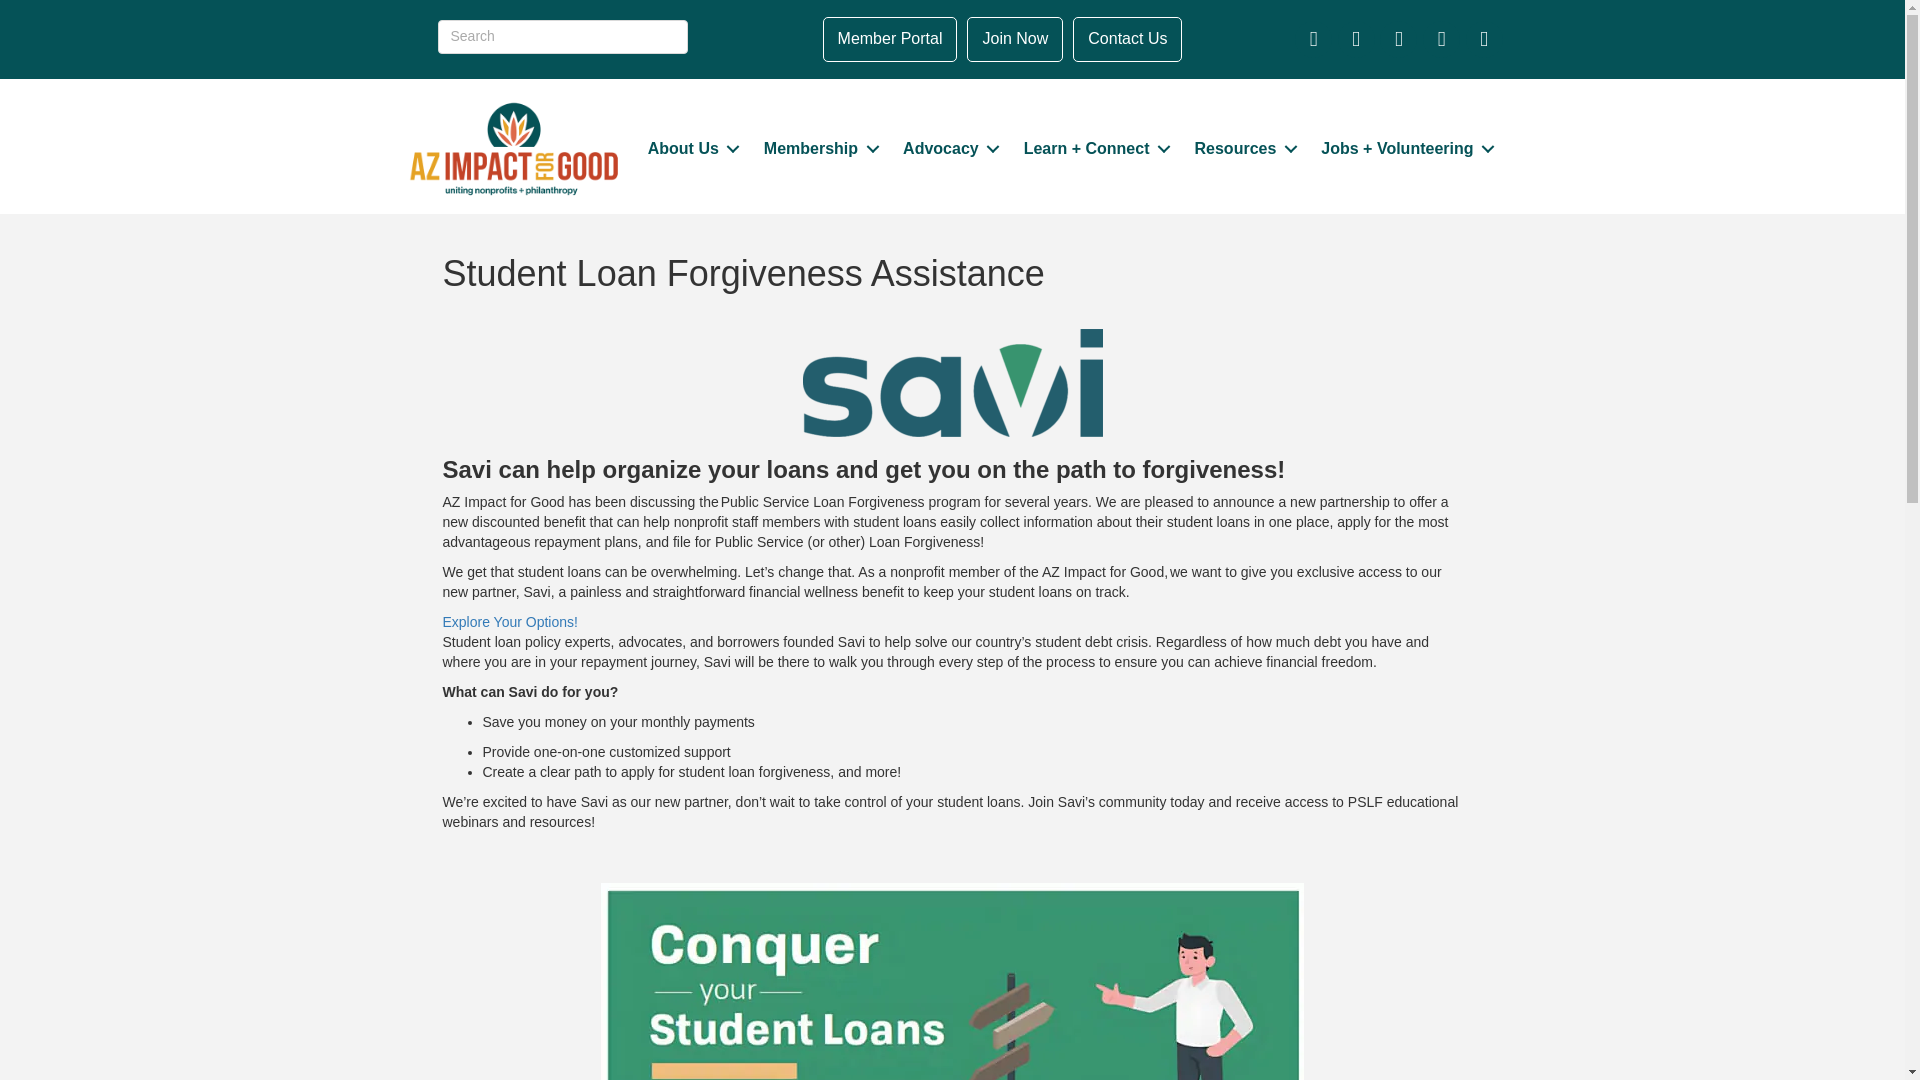  What do you see at coordinates (952, 982) in the screenshot?
I see `savi flyer` at bounding box center [952, 982].